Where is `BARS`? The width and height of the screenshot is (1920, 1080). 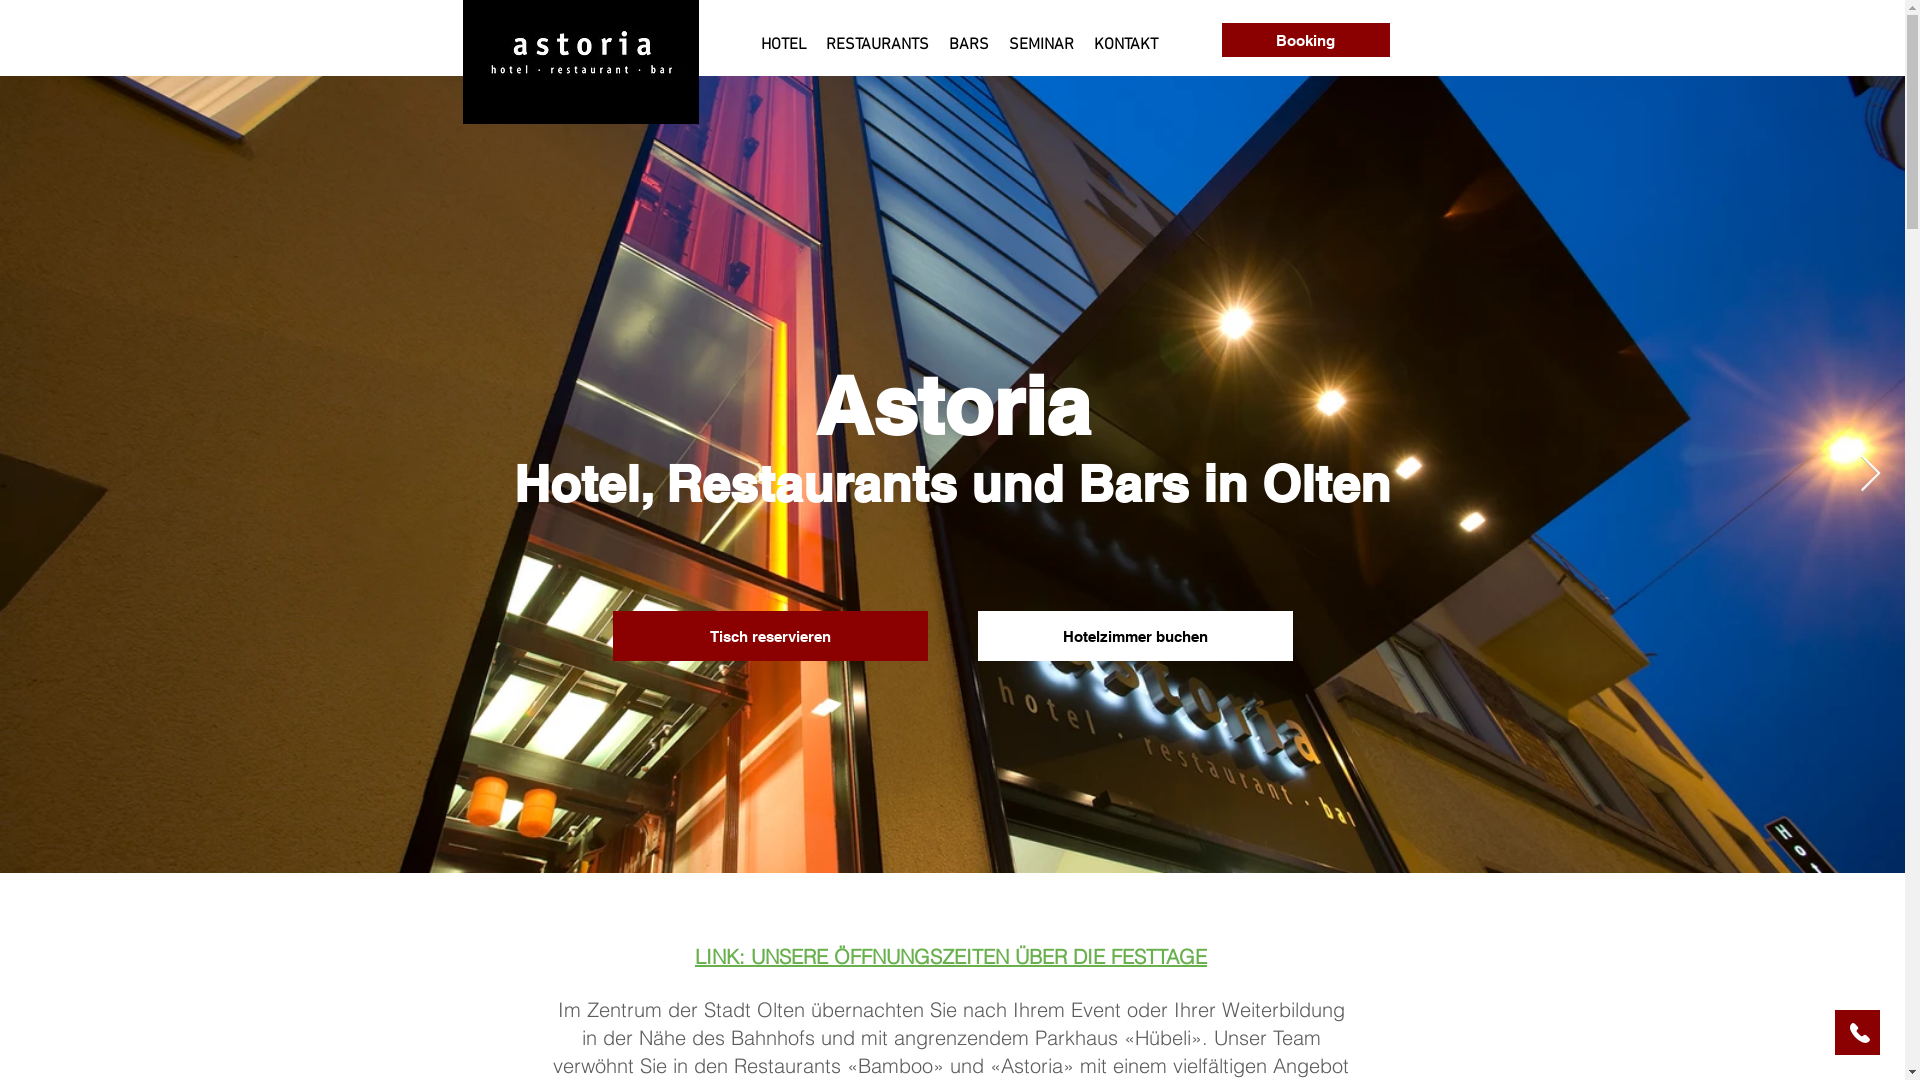 BARS is located at coordinates (968, 36).